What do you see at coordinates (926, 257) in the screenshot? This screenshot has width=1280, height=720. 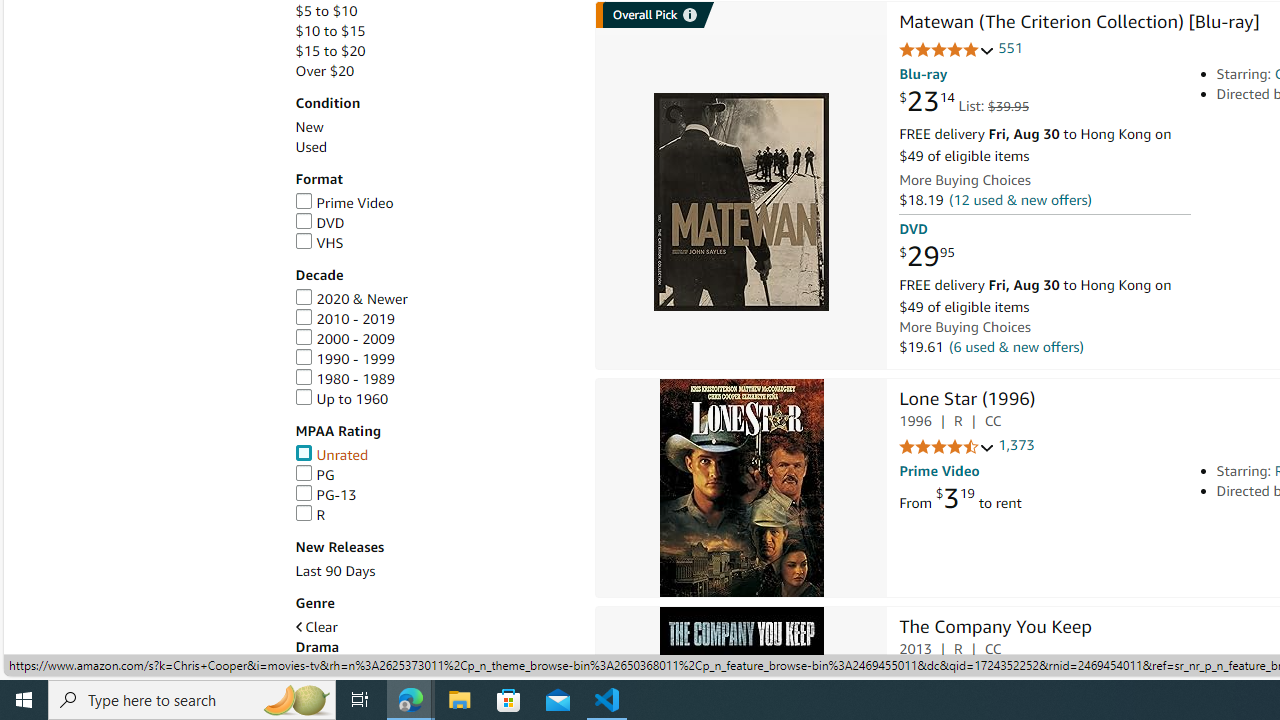 I see `$29.95` at bounding box center [926, 257].